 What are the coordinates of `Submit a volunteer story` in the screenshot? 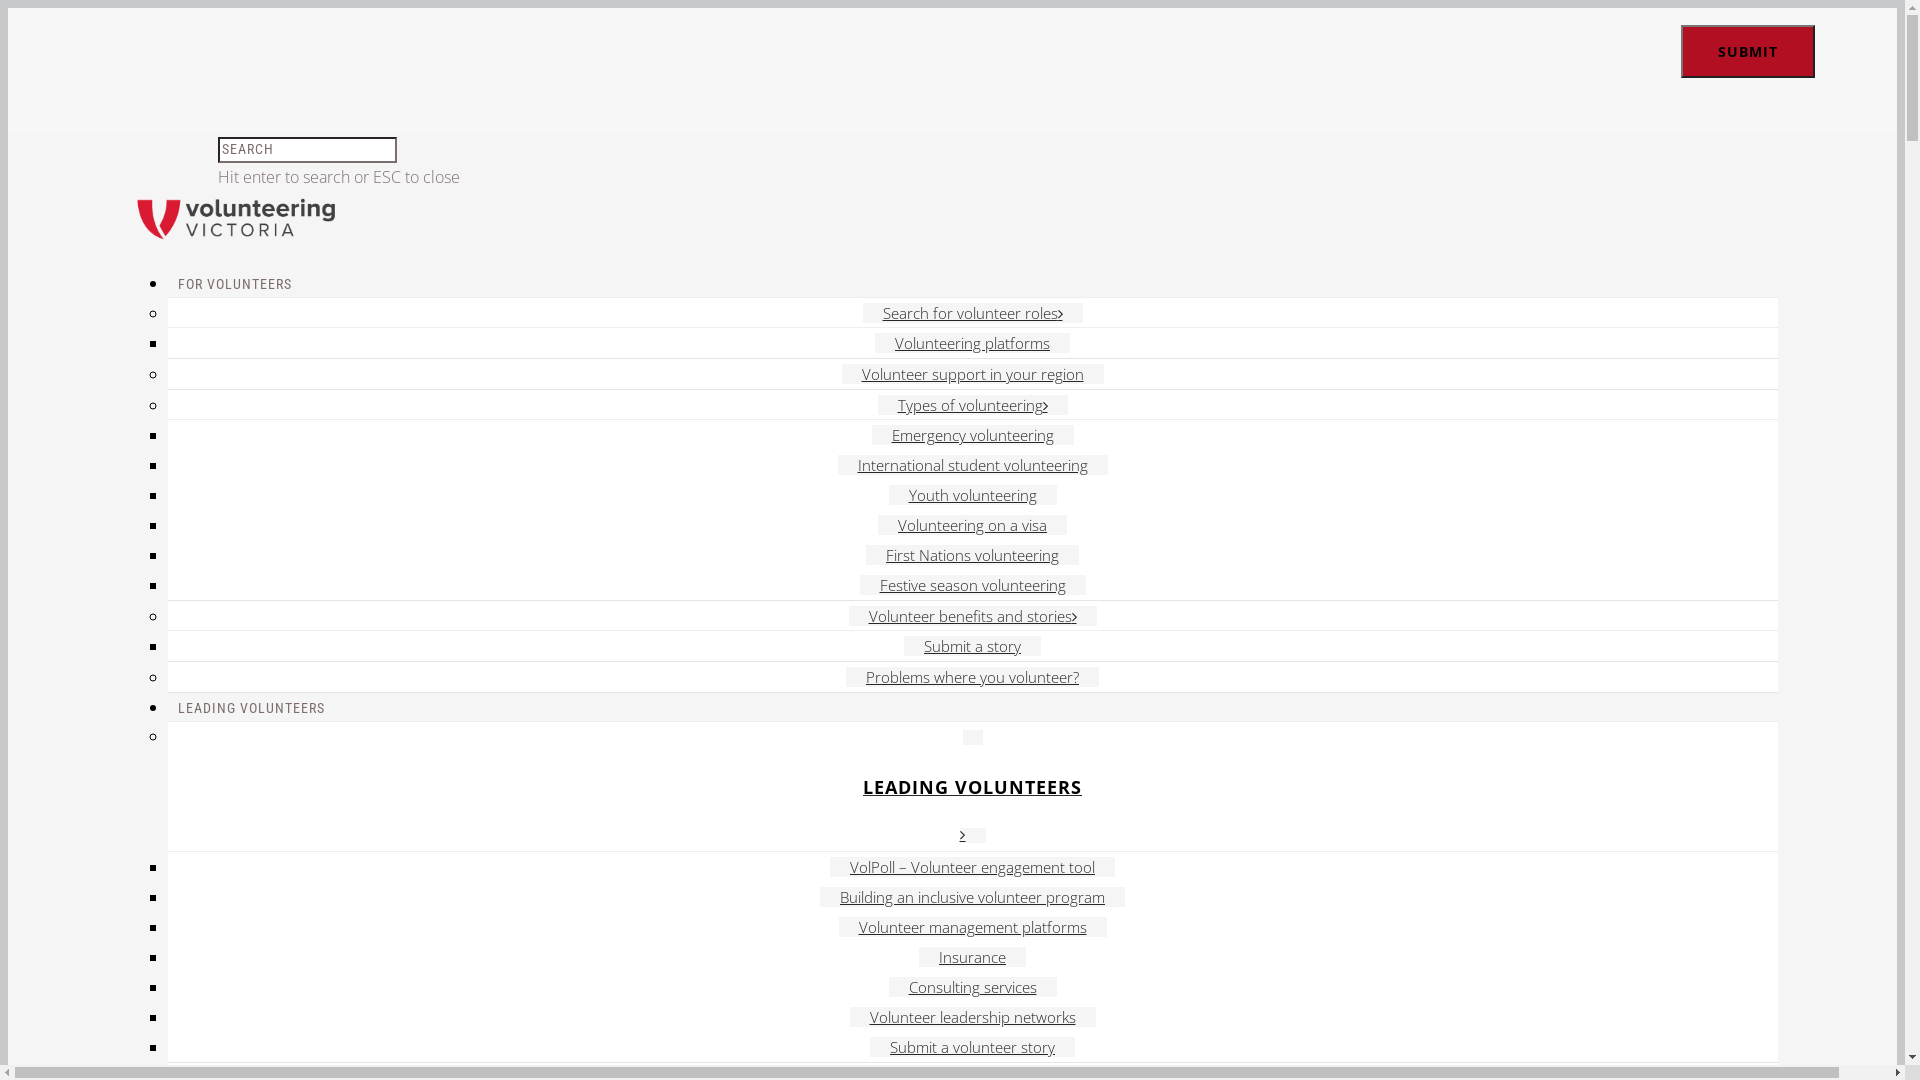 It's located at (972, 1047).